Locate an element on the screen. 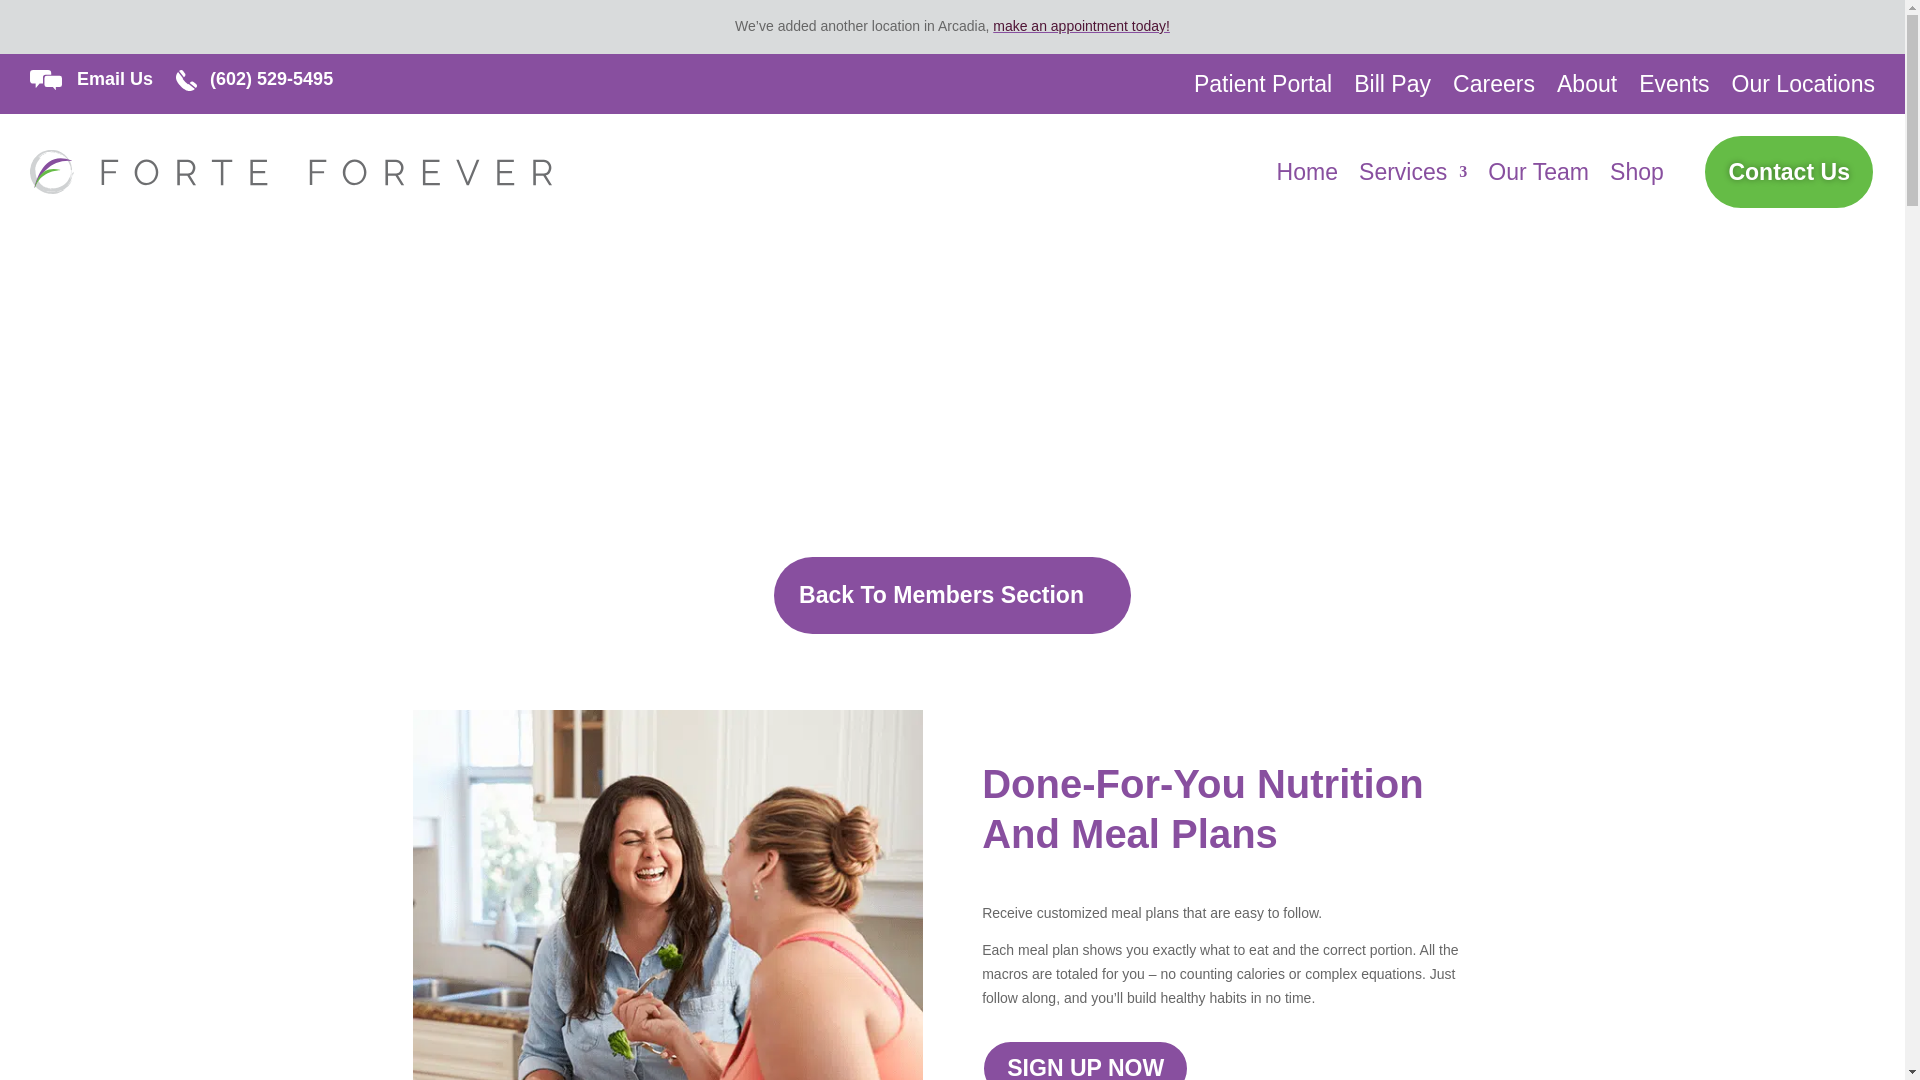 Image resolution: width=1920 pixels, height=1080 pixels. Our Locations is located at coordinates (1803, 88).